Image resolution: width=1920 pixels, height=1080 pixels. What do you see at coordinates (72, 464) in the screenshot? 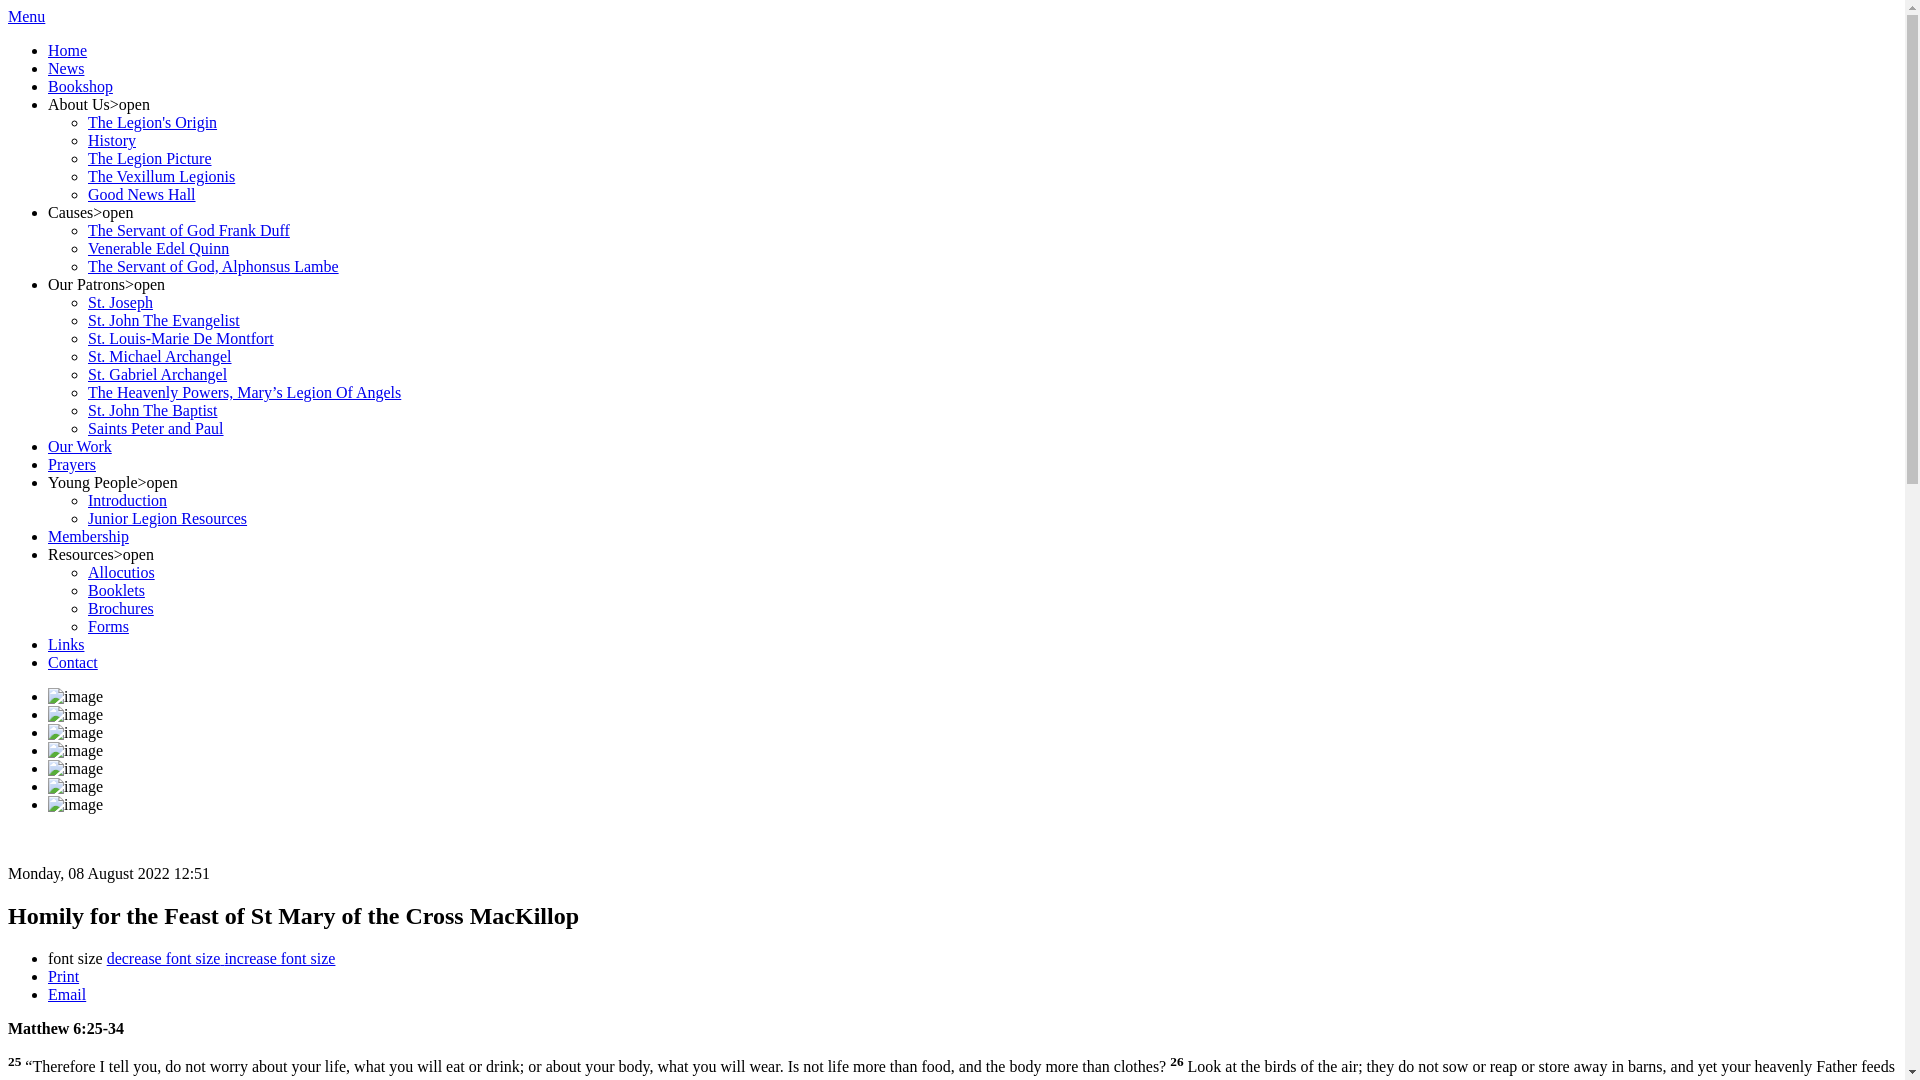
I see `Prayers` at bounding box center [72, 464].